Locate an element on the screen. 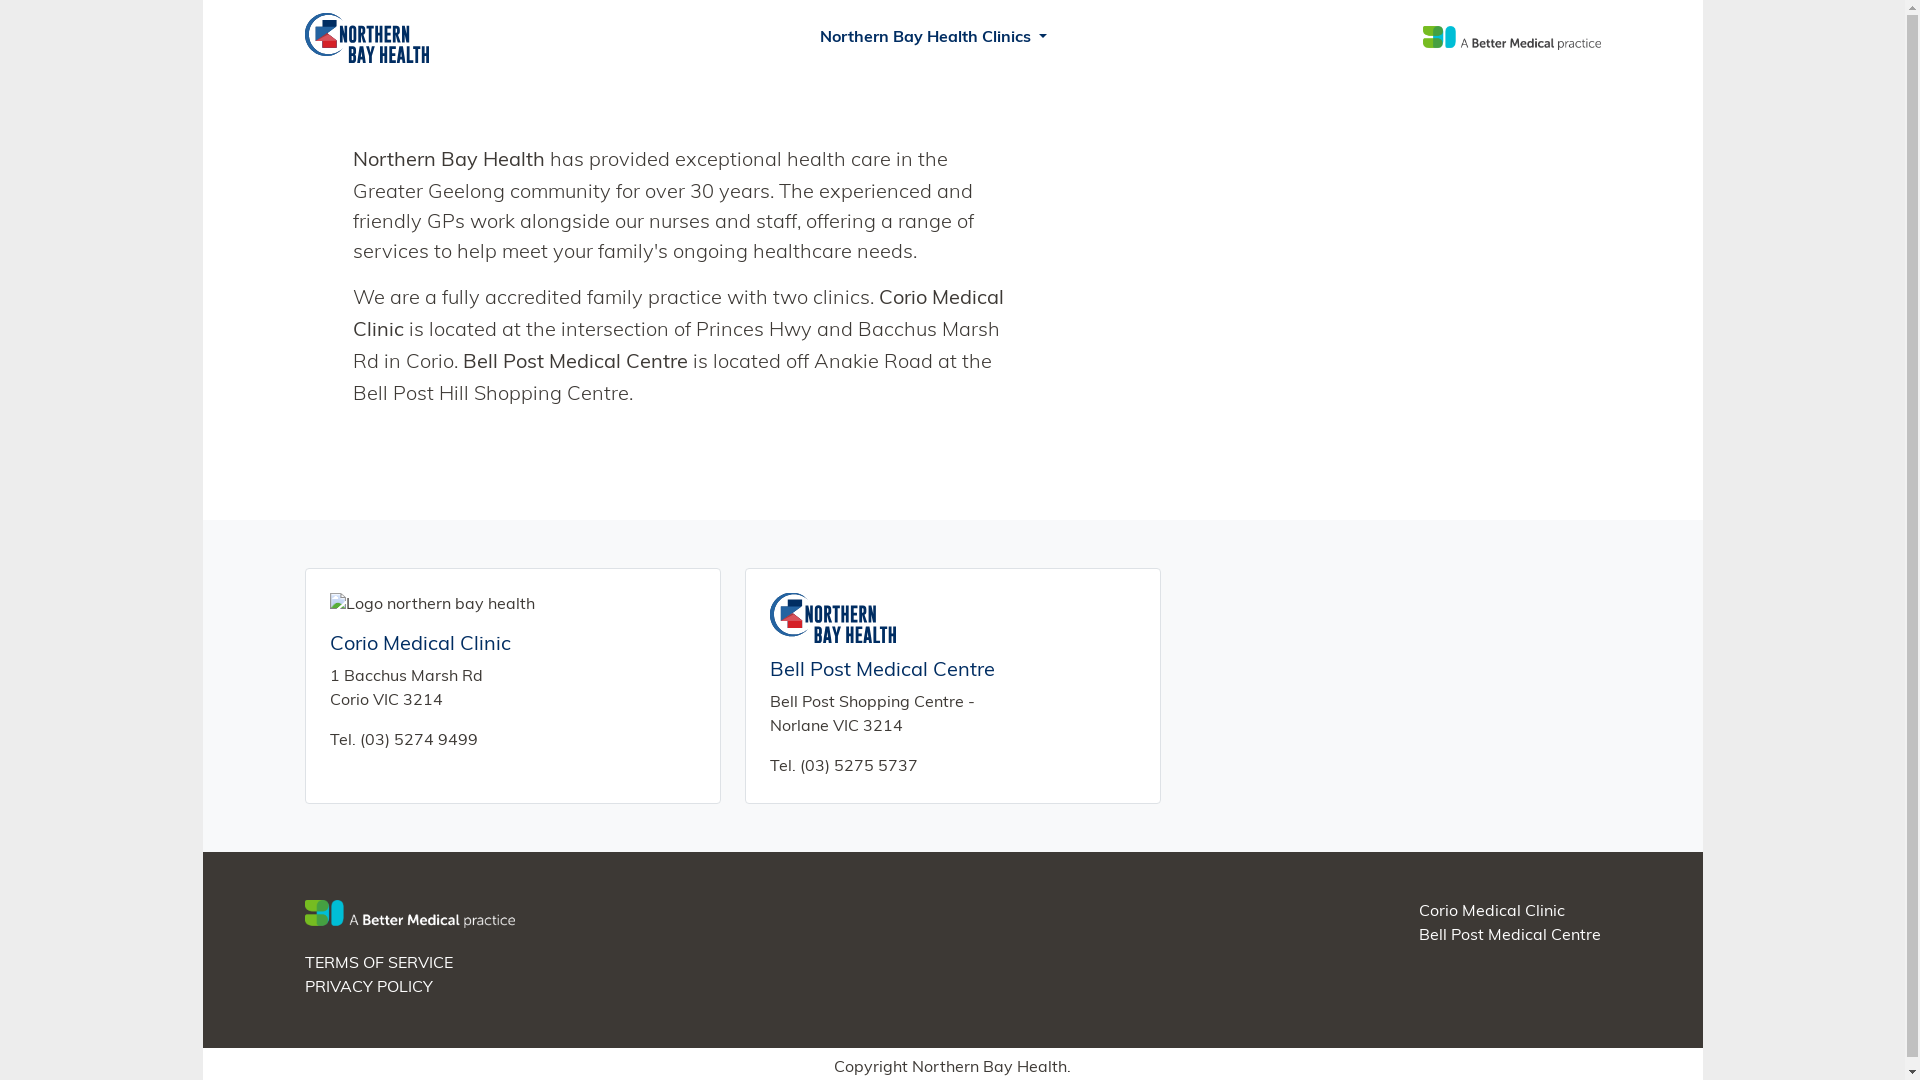  Northern Bay Health Clinics is located at coordinates (934, 38).